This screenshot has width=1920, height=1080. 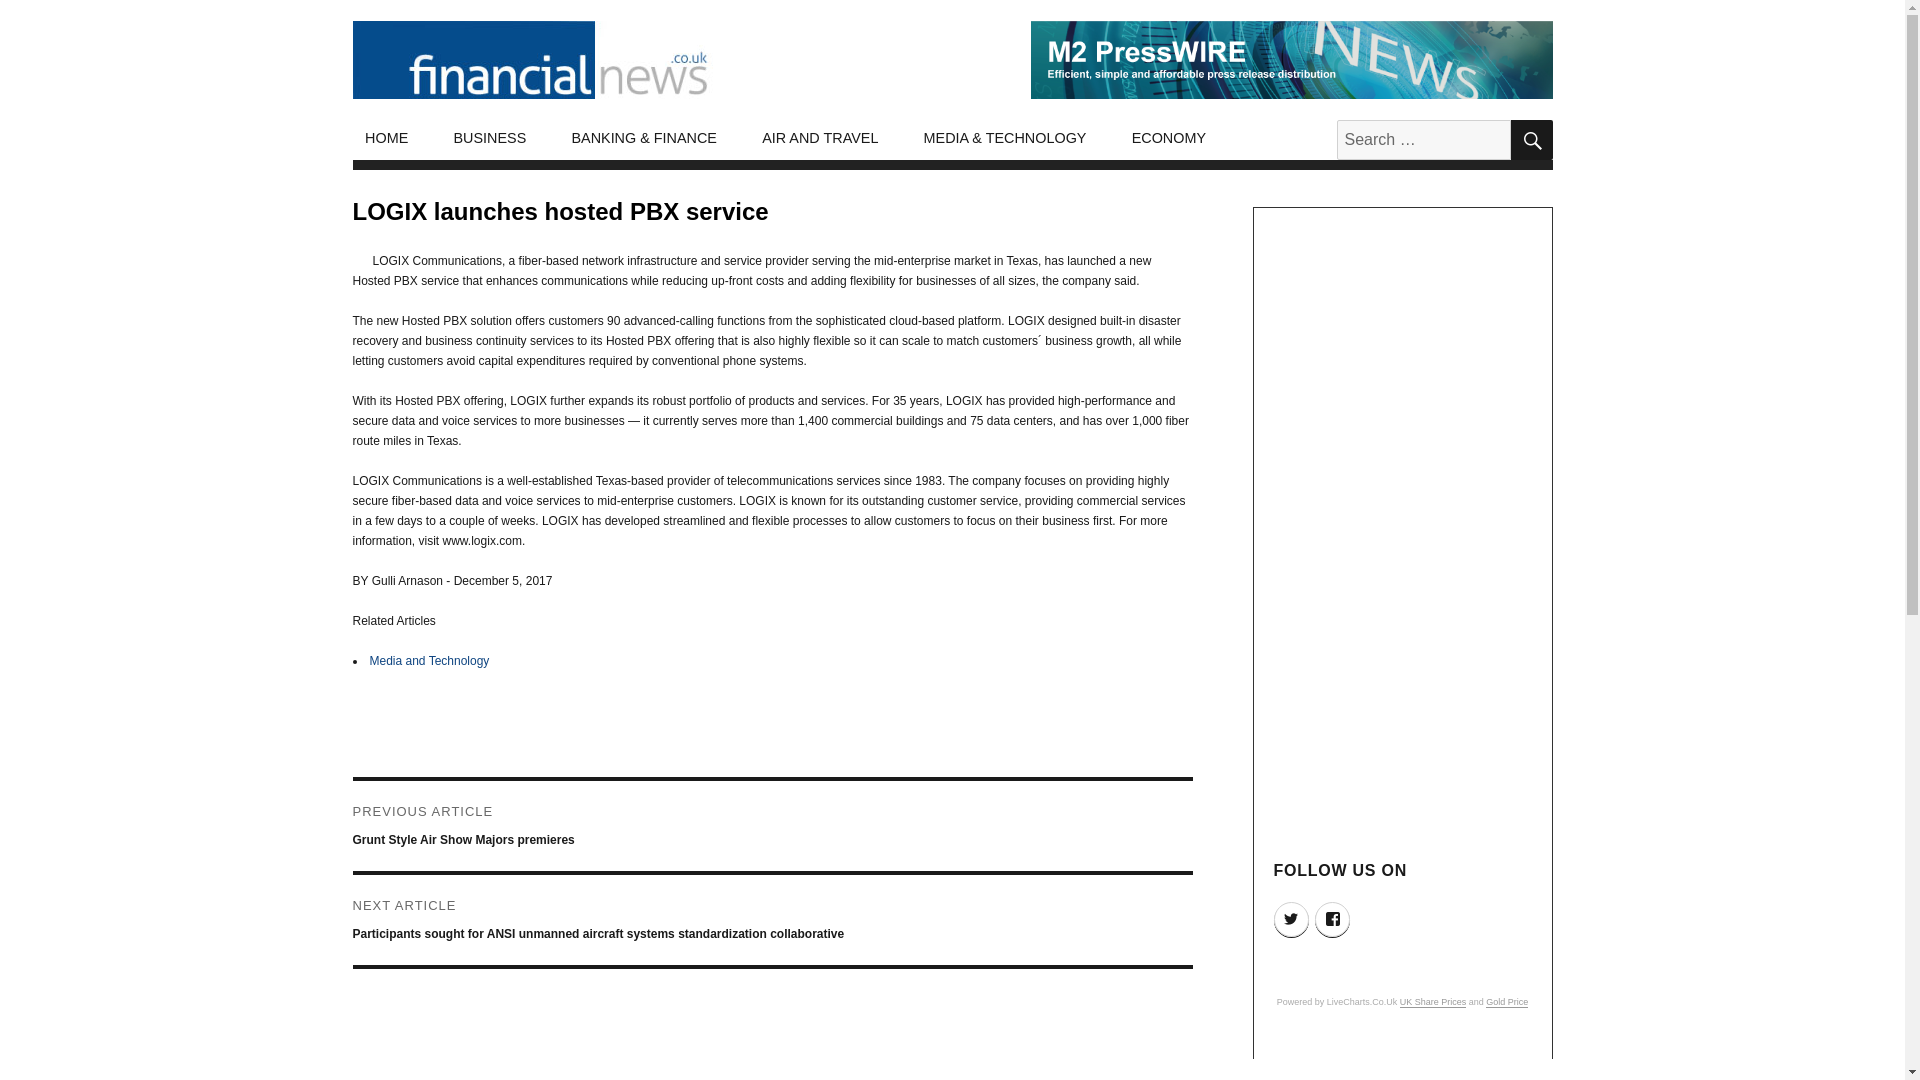 I want to click on Advertisement, so click(x=776, y=1068).